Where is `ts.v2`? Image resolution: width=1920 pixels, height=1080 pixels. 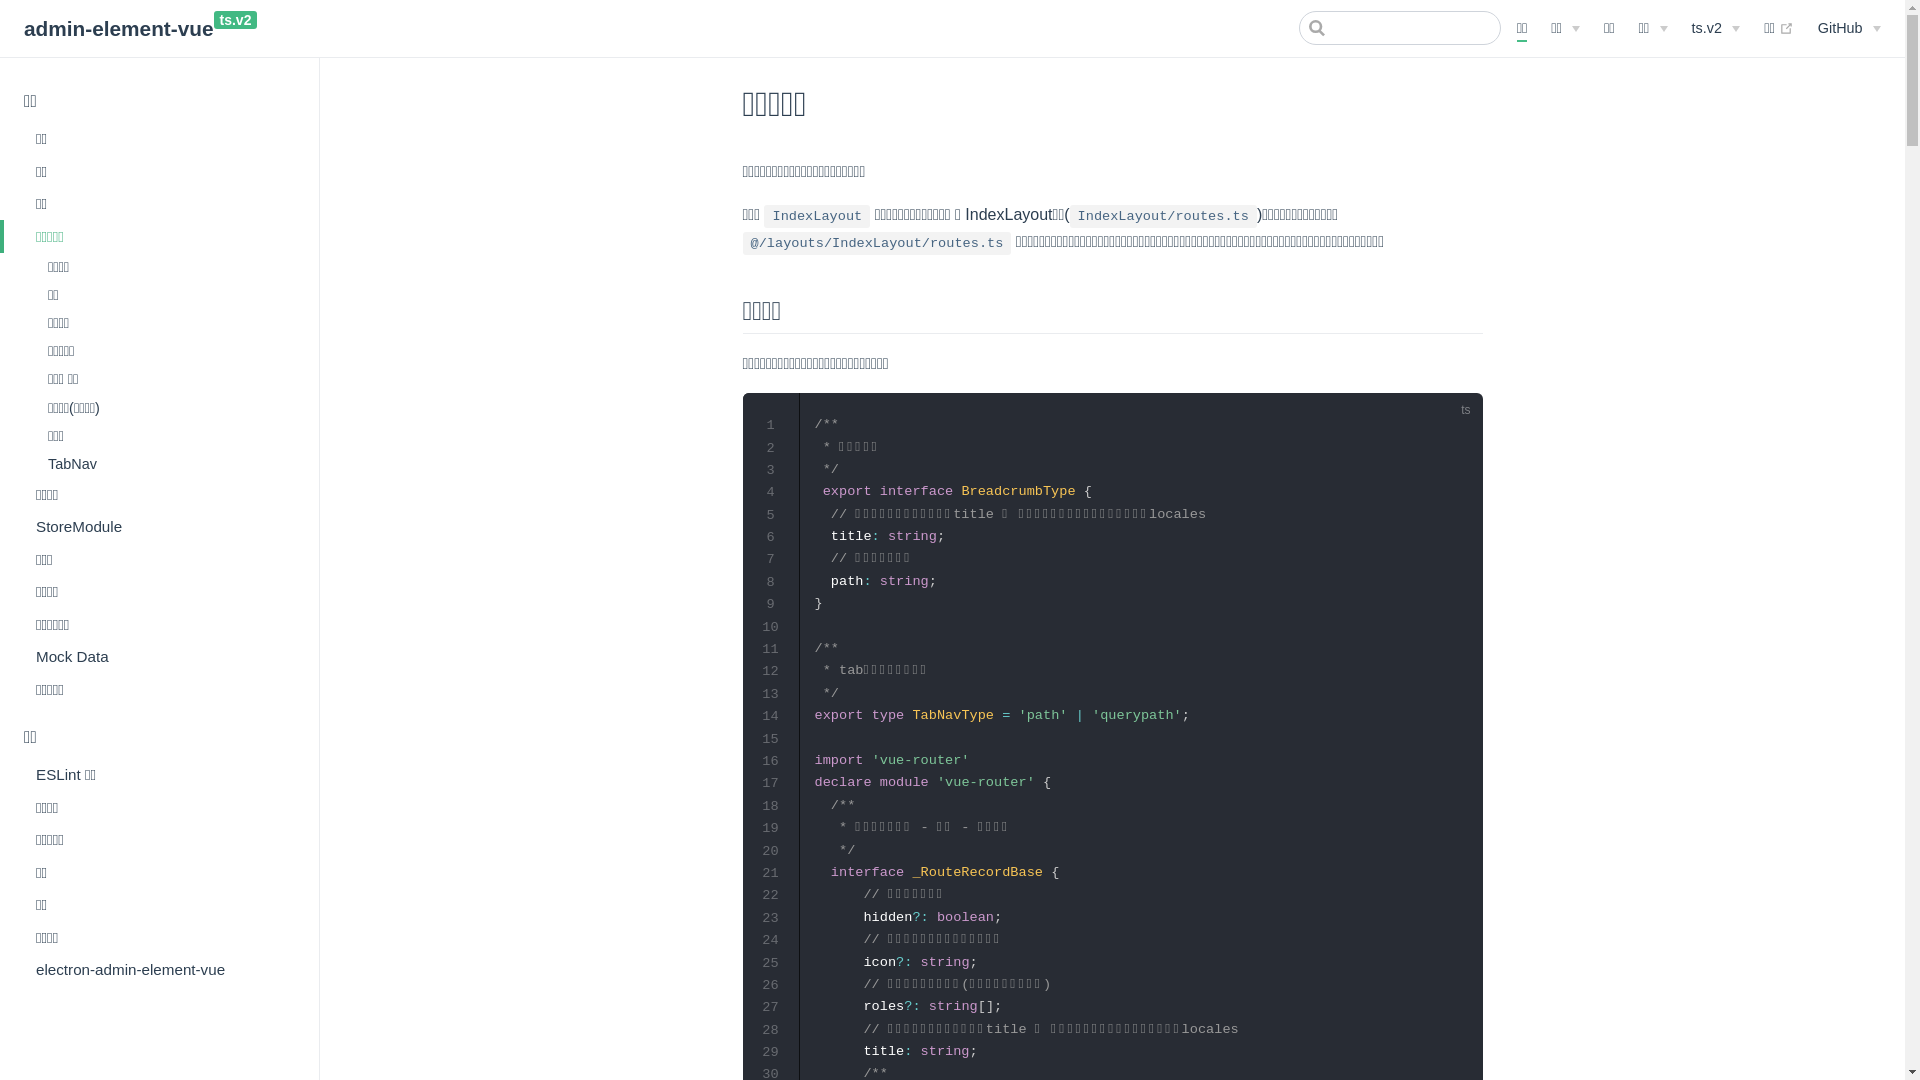
ts.v2 is located at coordinates (1716, 28).